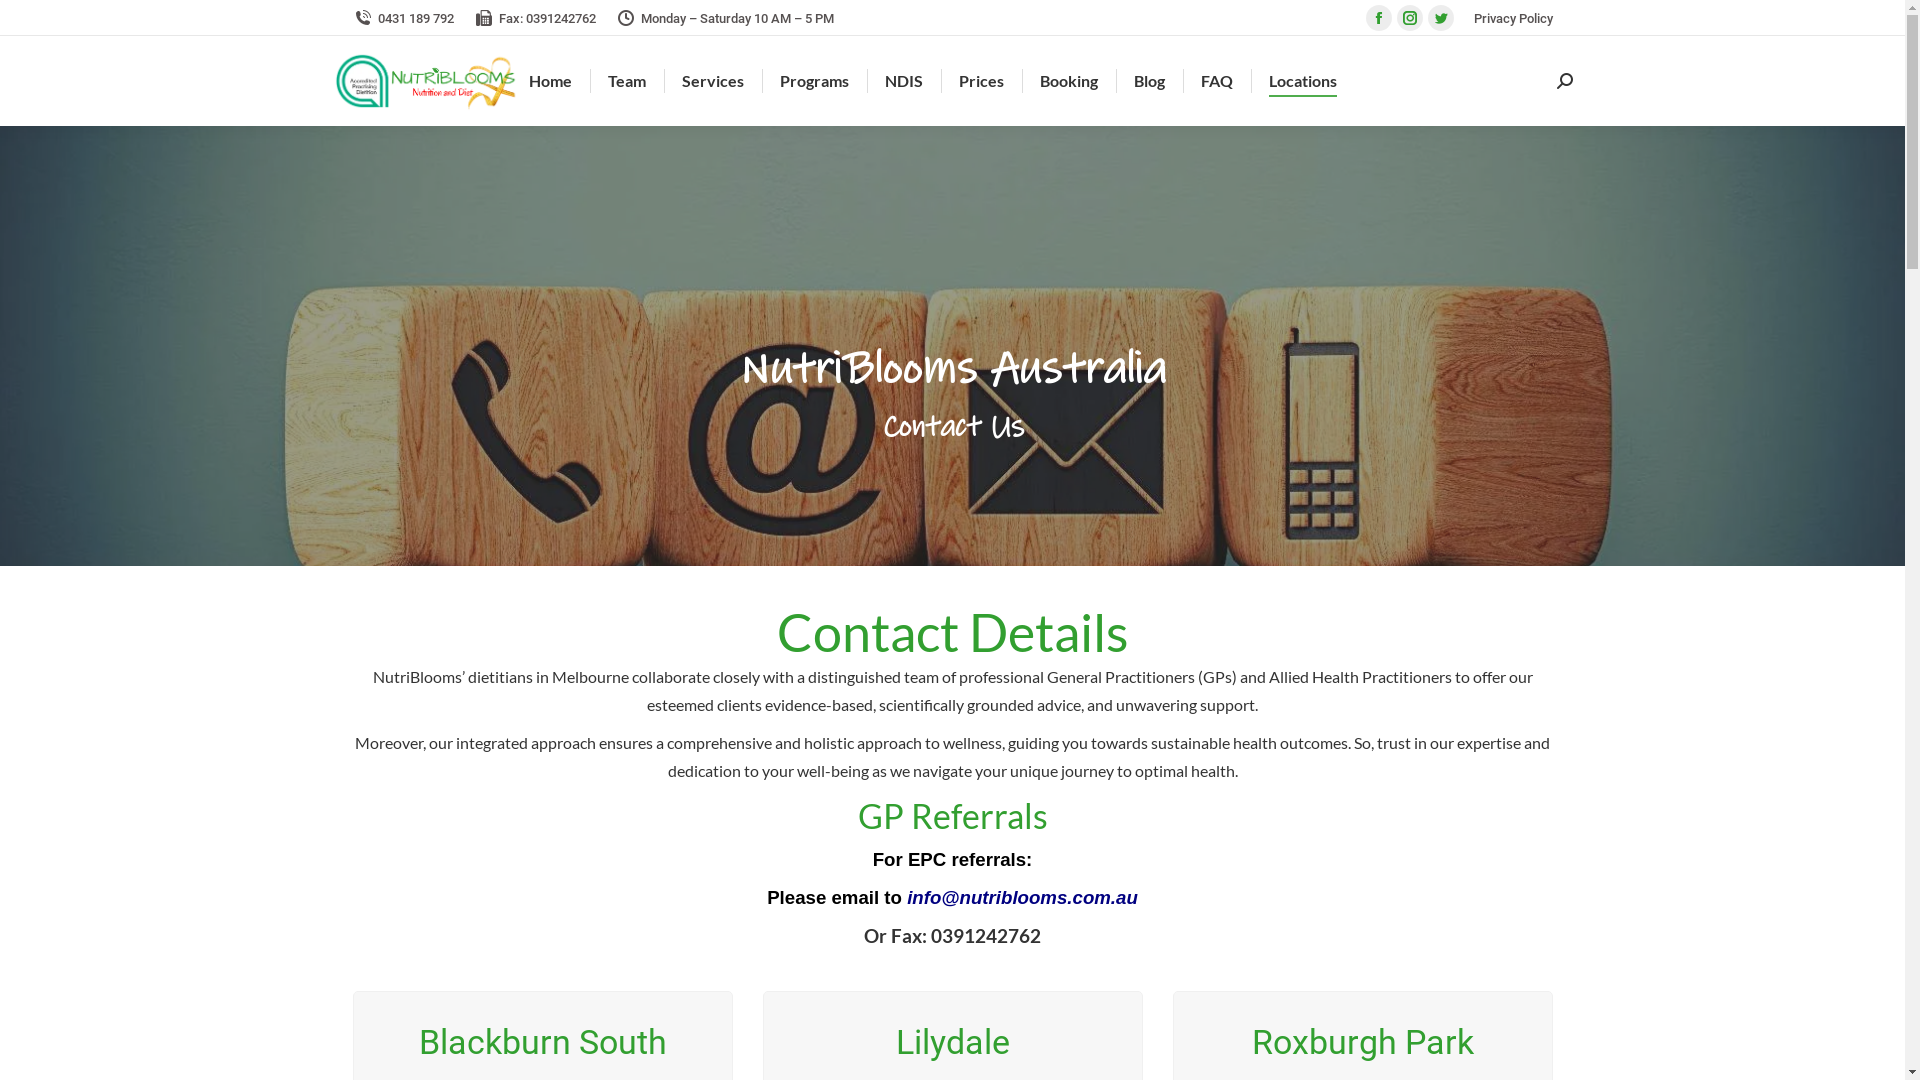  What do you see at coordinates (1217, 81) in the screenshot?
I see `FAQ` at bounding box center [1217, 81].